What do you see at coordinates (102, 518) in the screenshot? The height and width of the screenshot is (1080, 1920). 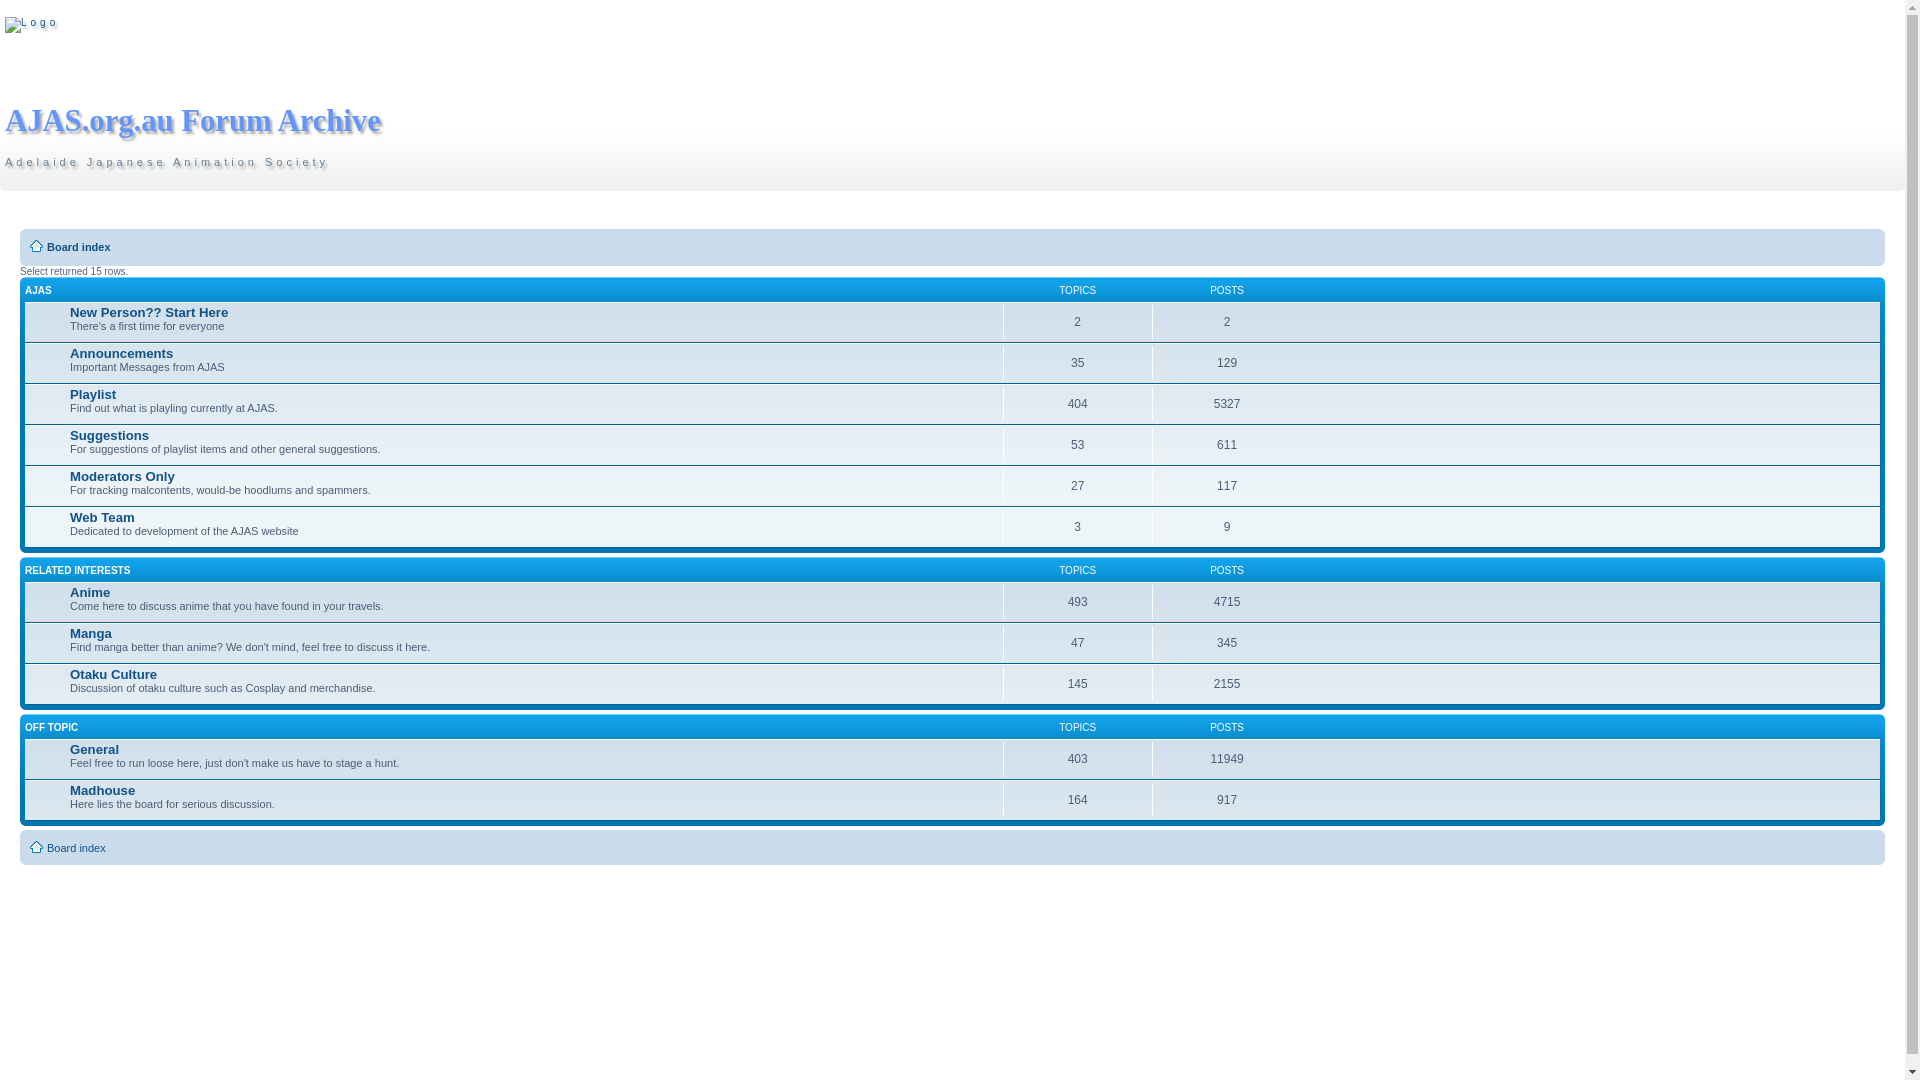 I see `Web Team` at bounding box center [102, 518].